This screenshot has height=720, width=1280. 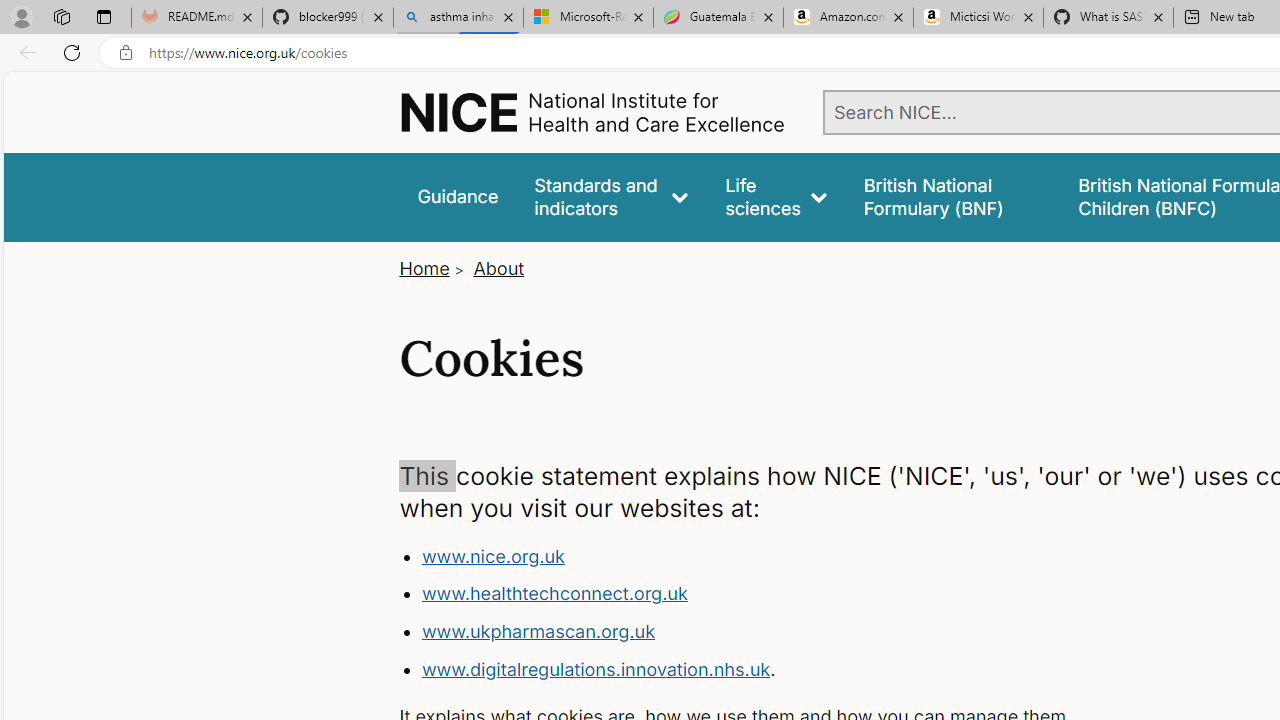 What do you see at coordinates (776, 196) in the screenshot?
I see `Life sciences` at bounding box center [776, 196].